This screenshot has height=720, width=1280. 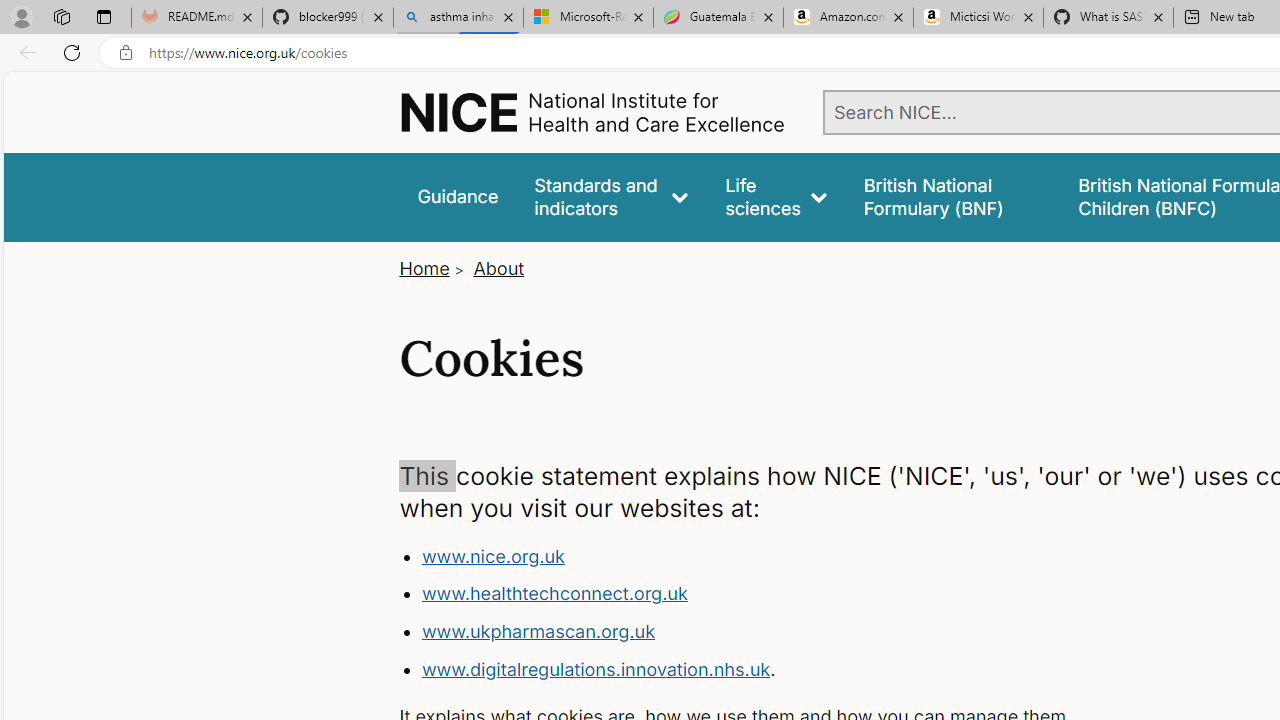 What do you see at coordinates (776, 196) in the screenshot?
I see `Life sciences` at bounding box center [776, 196].